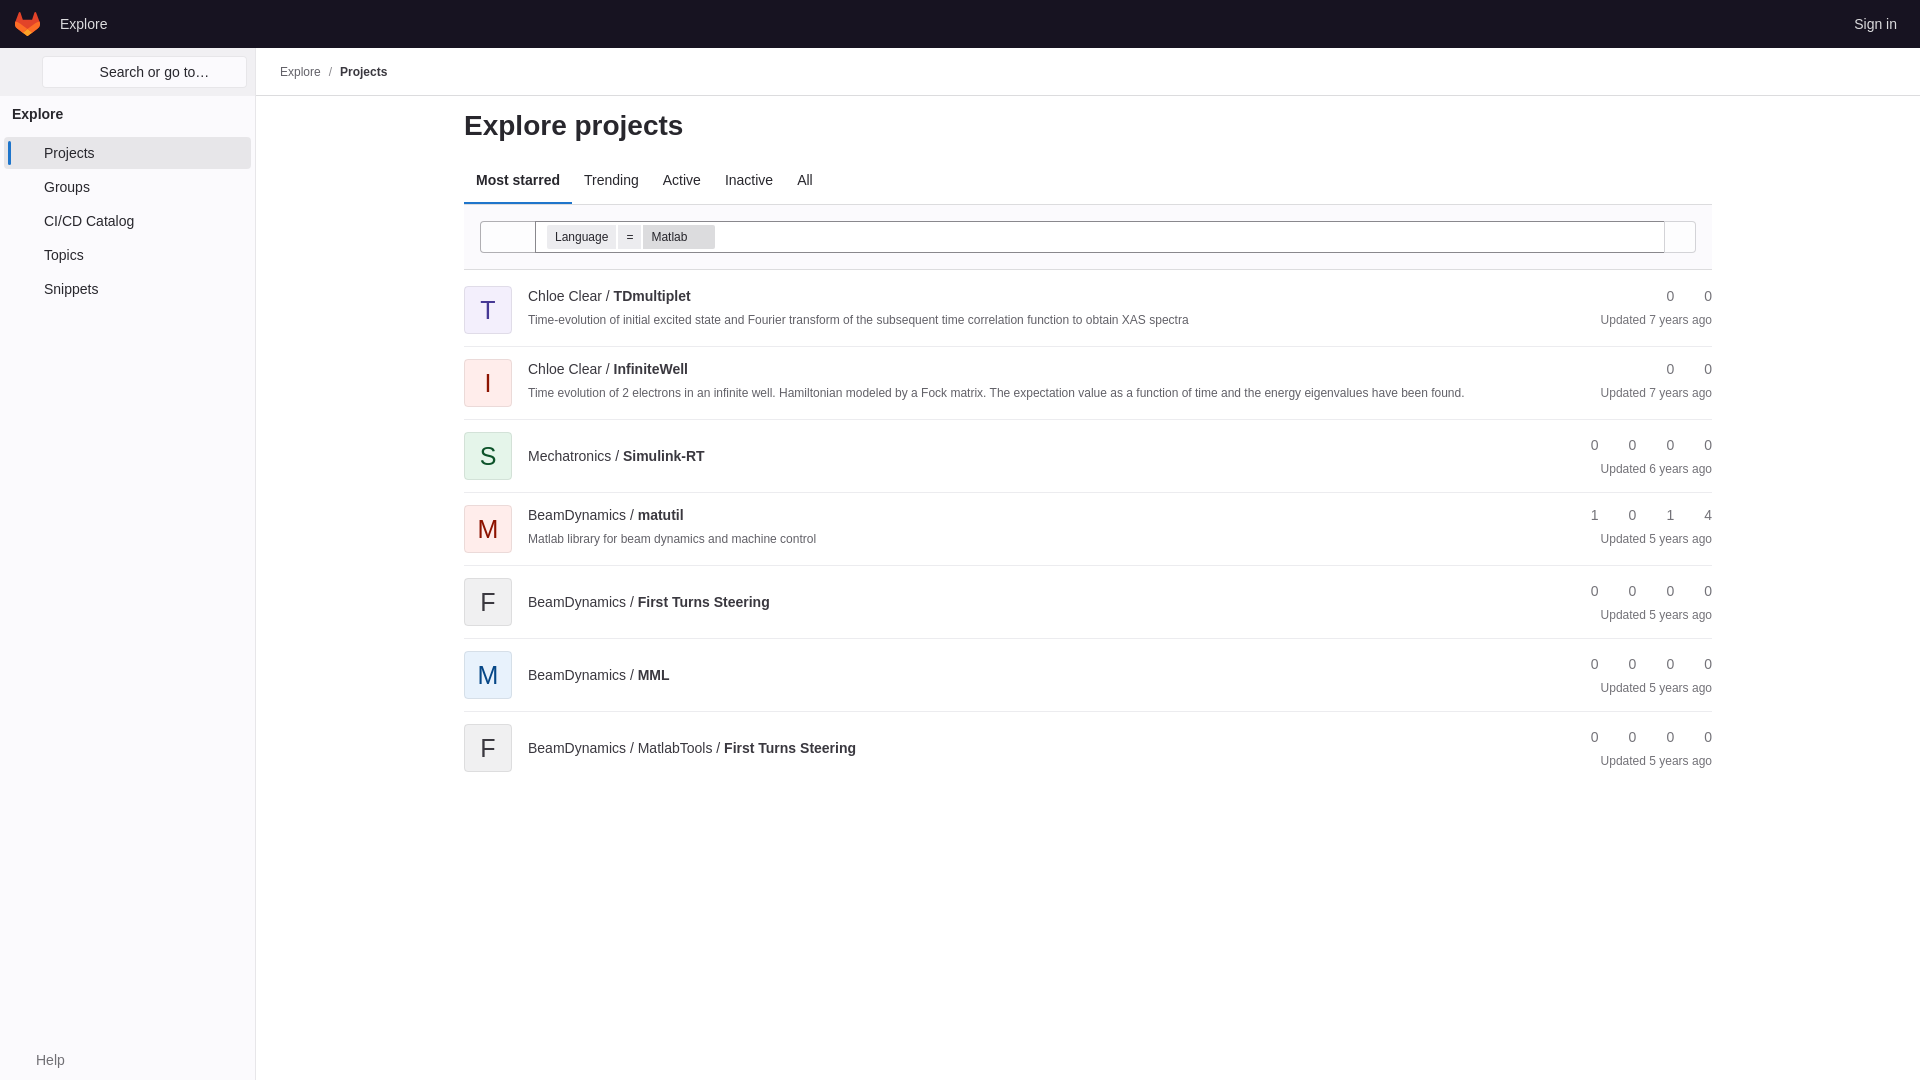 The image size is (1920, 1080). Describe the element at coordinates (611, 180) in the screenshot. I see `Trending` at that location.